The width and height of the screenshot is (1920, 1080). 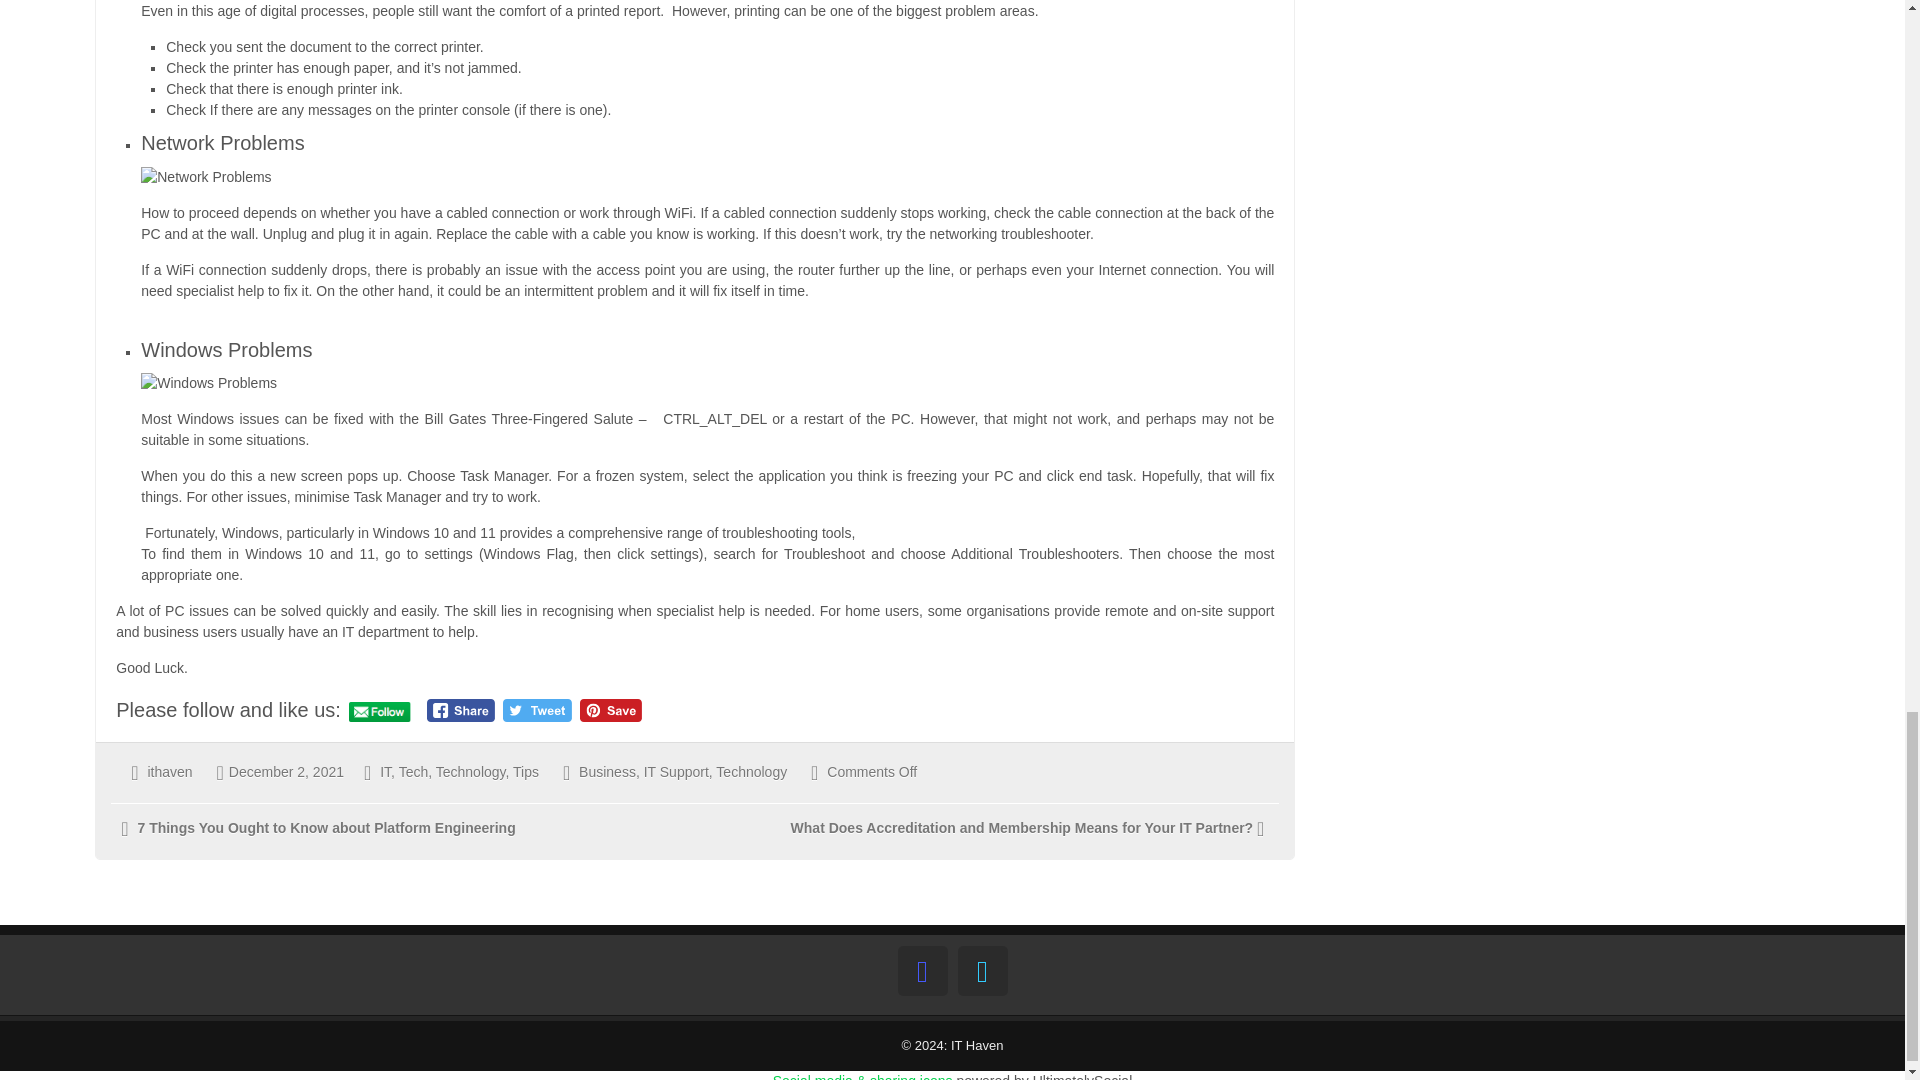 I want to click on Tech, so click(x=414, y=771).